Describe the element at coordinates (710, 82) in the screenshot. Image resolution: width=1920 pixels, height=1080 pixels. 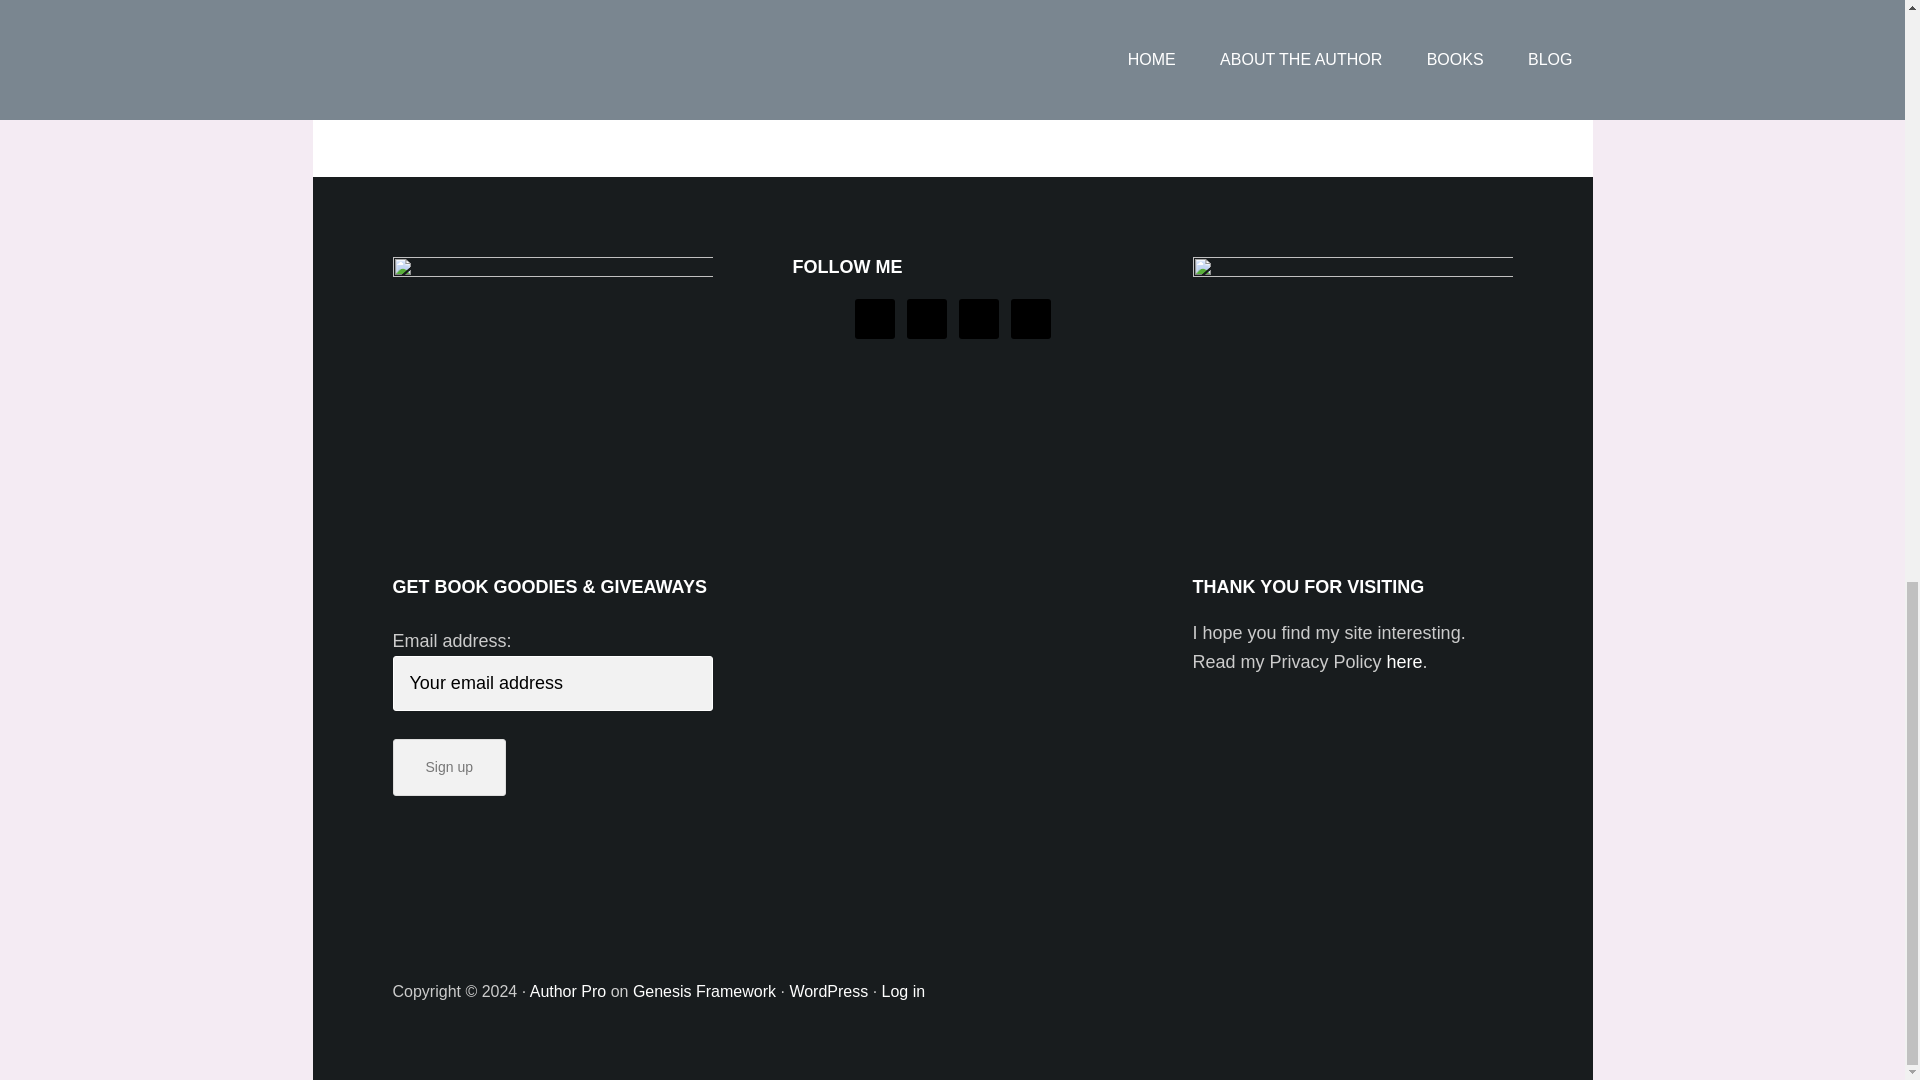
I see `how do you measure success` at that location.